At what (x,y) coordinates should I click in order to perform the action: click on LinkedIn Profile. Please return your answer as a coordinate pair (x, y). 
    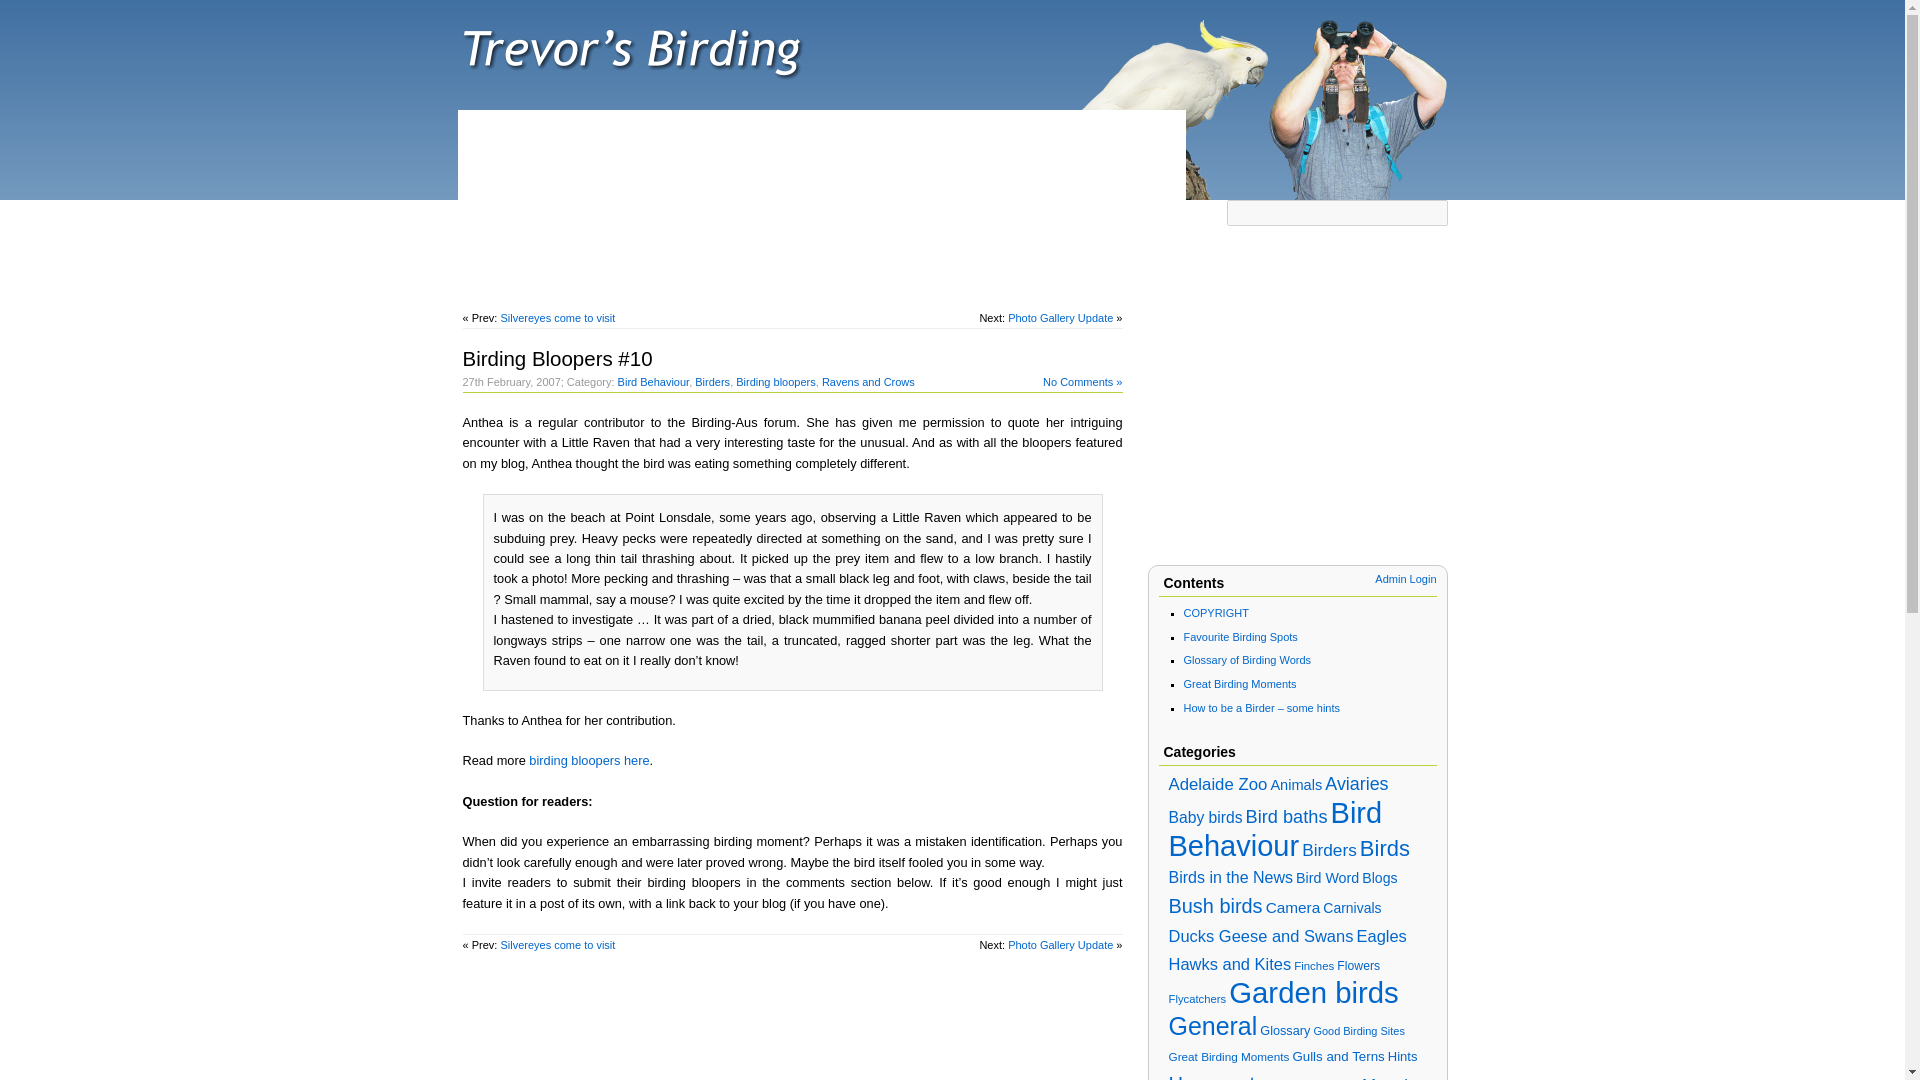
    Looking at the image, I should click on (1141, 224).